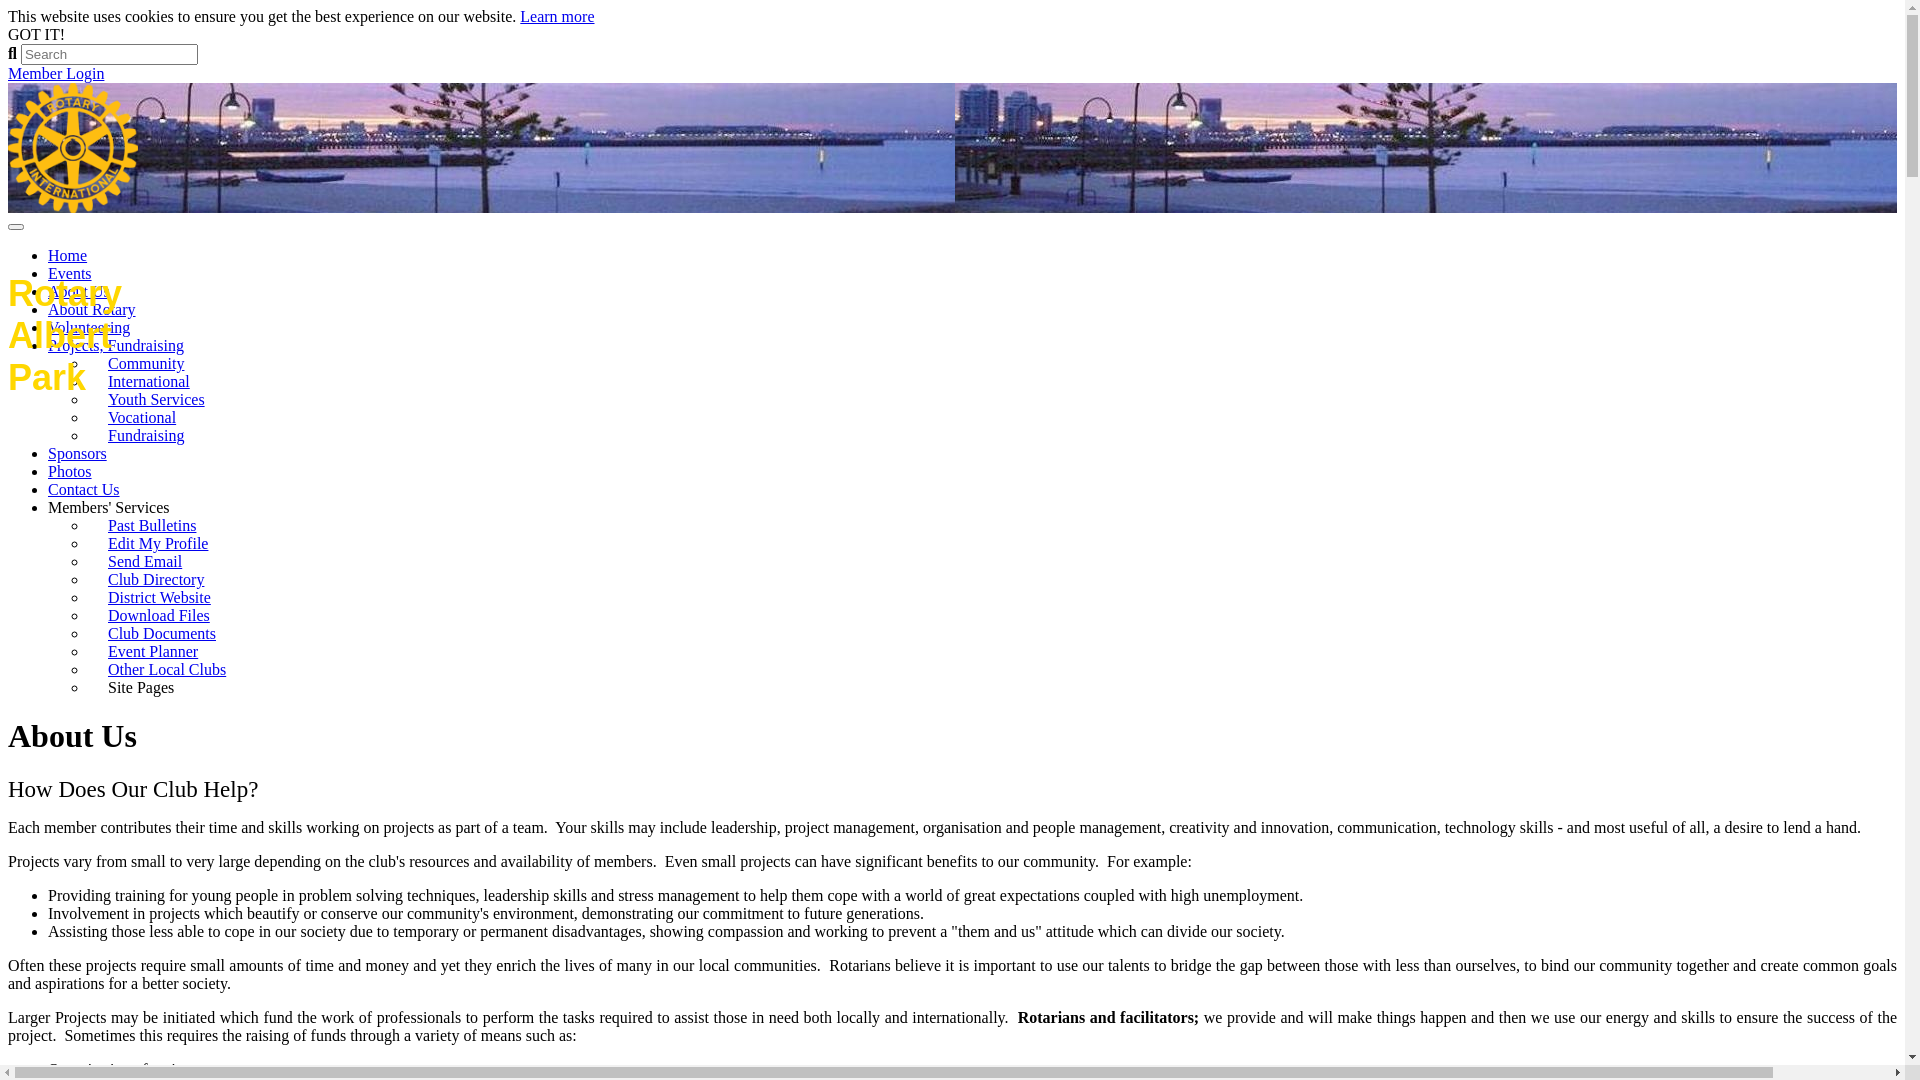 This screenshot has height=1080, width=1920. What do you see at coordinates (89, 328) in the screenshot?
I see `Volunteering` at bounding box center [89, 328].